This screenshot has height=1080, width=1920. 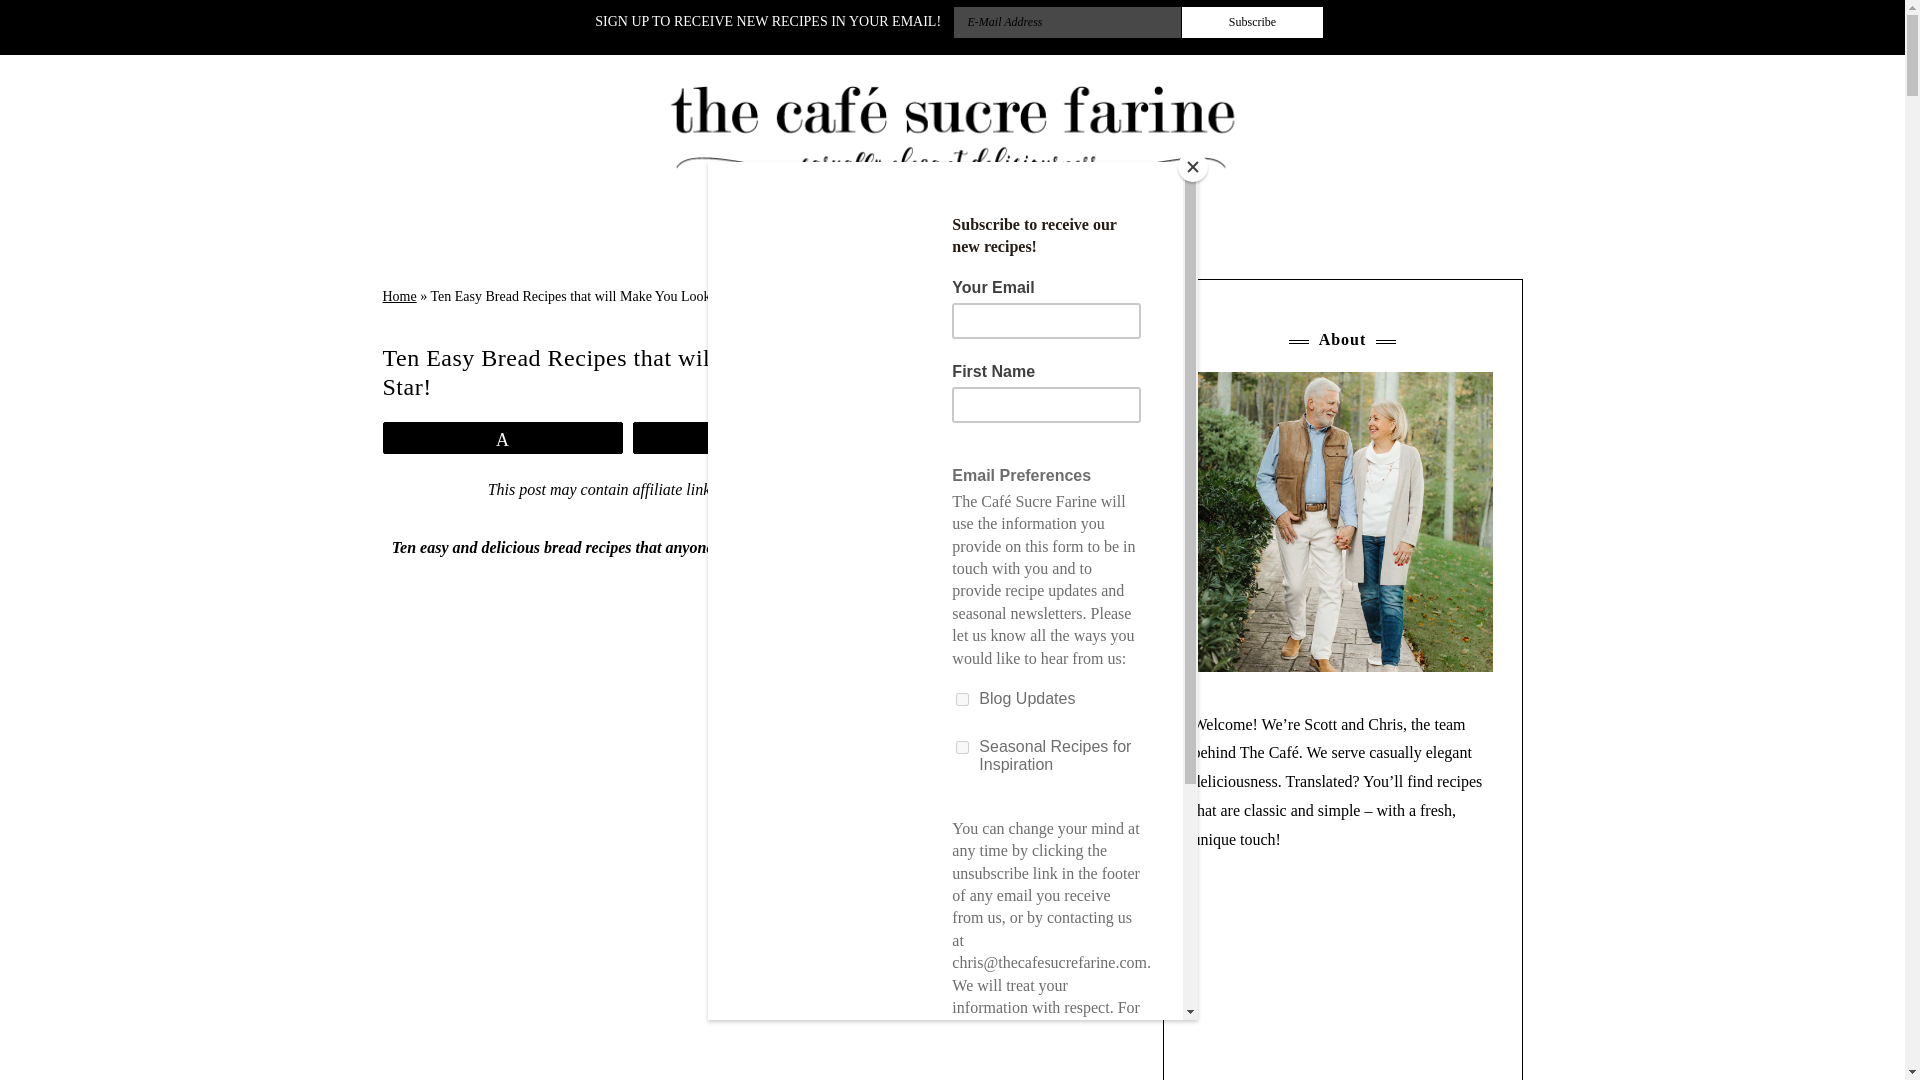 I want to click on Search, so click(x=42, y=20).